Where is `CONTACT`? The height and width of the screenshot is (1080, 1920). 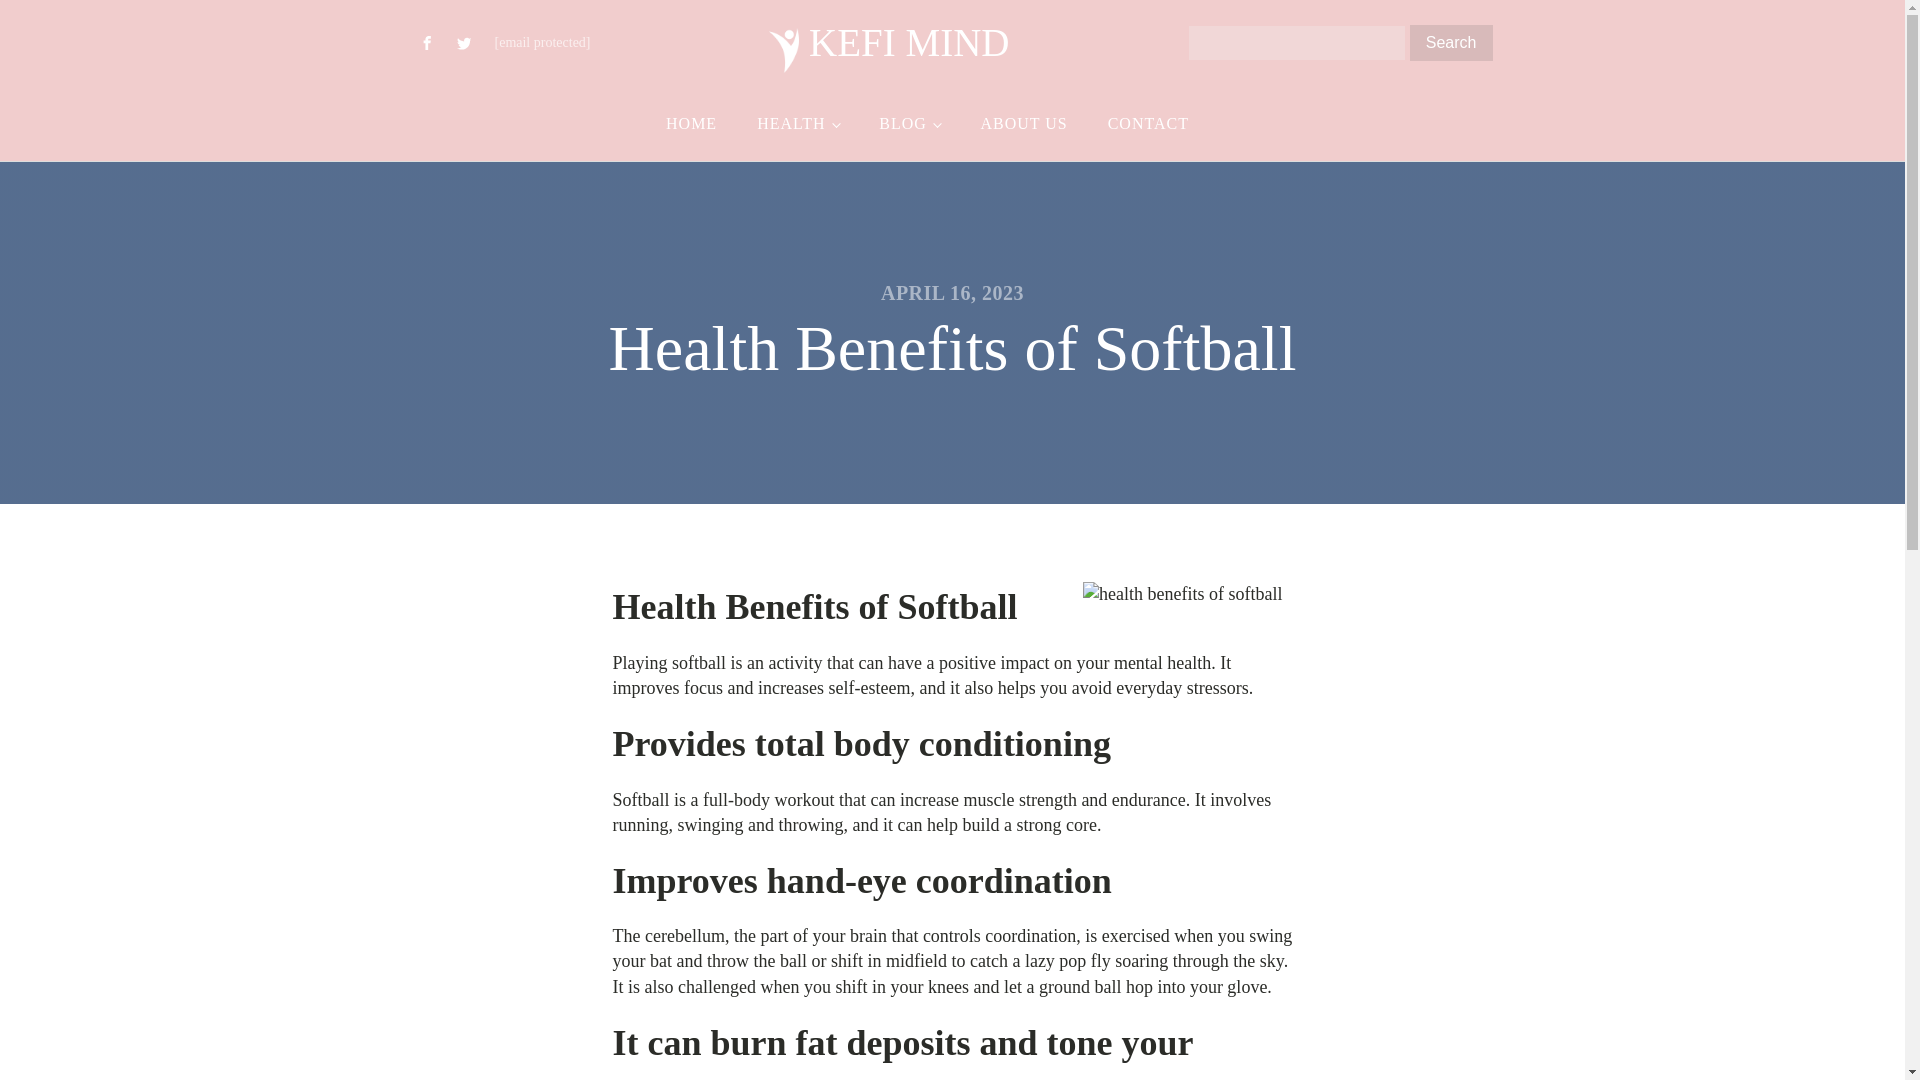 CONTACT is located at coordinates (1148, 124).